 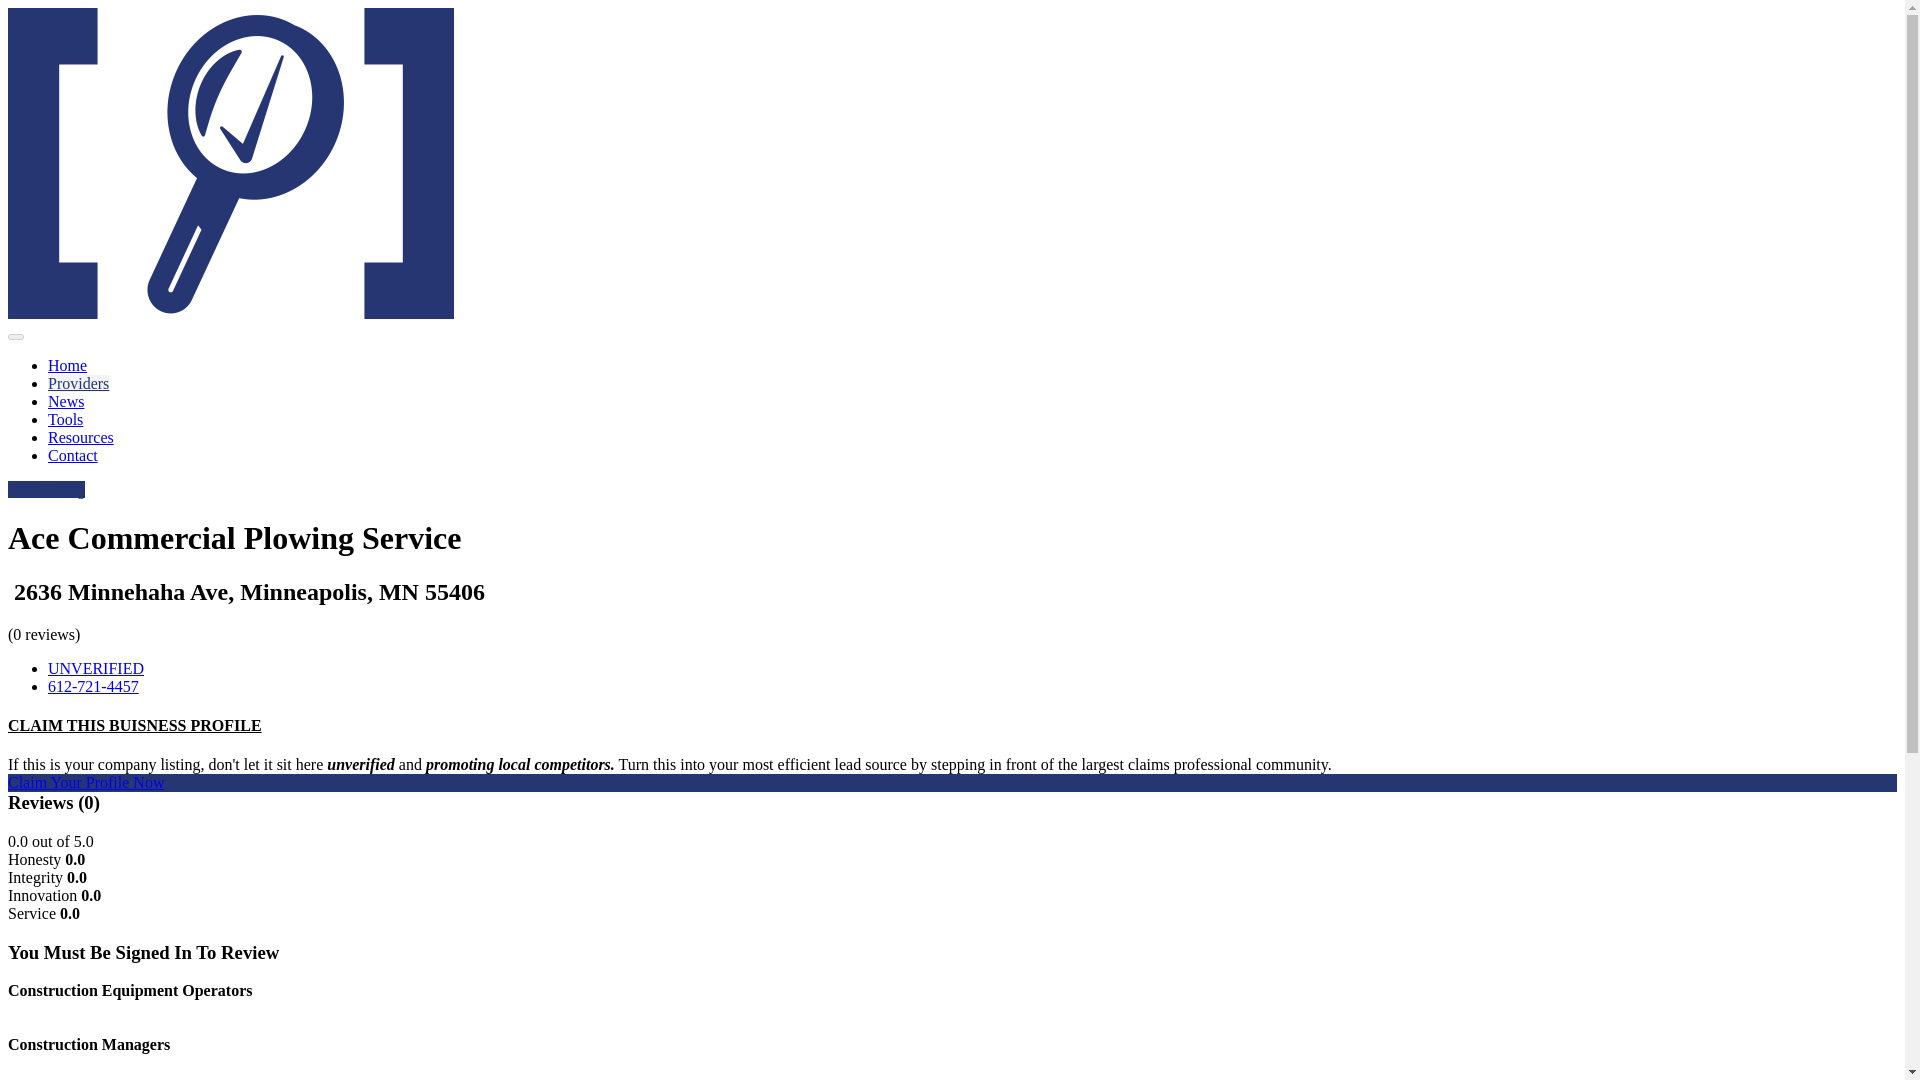 What do you see at coordinates (78, 383) in the screenshot?
I see `Providers` at bounding box center [78, 383].